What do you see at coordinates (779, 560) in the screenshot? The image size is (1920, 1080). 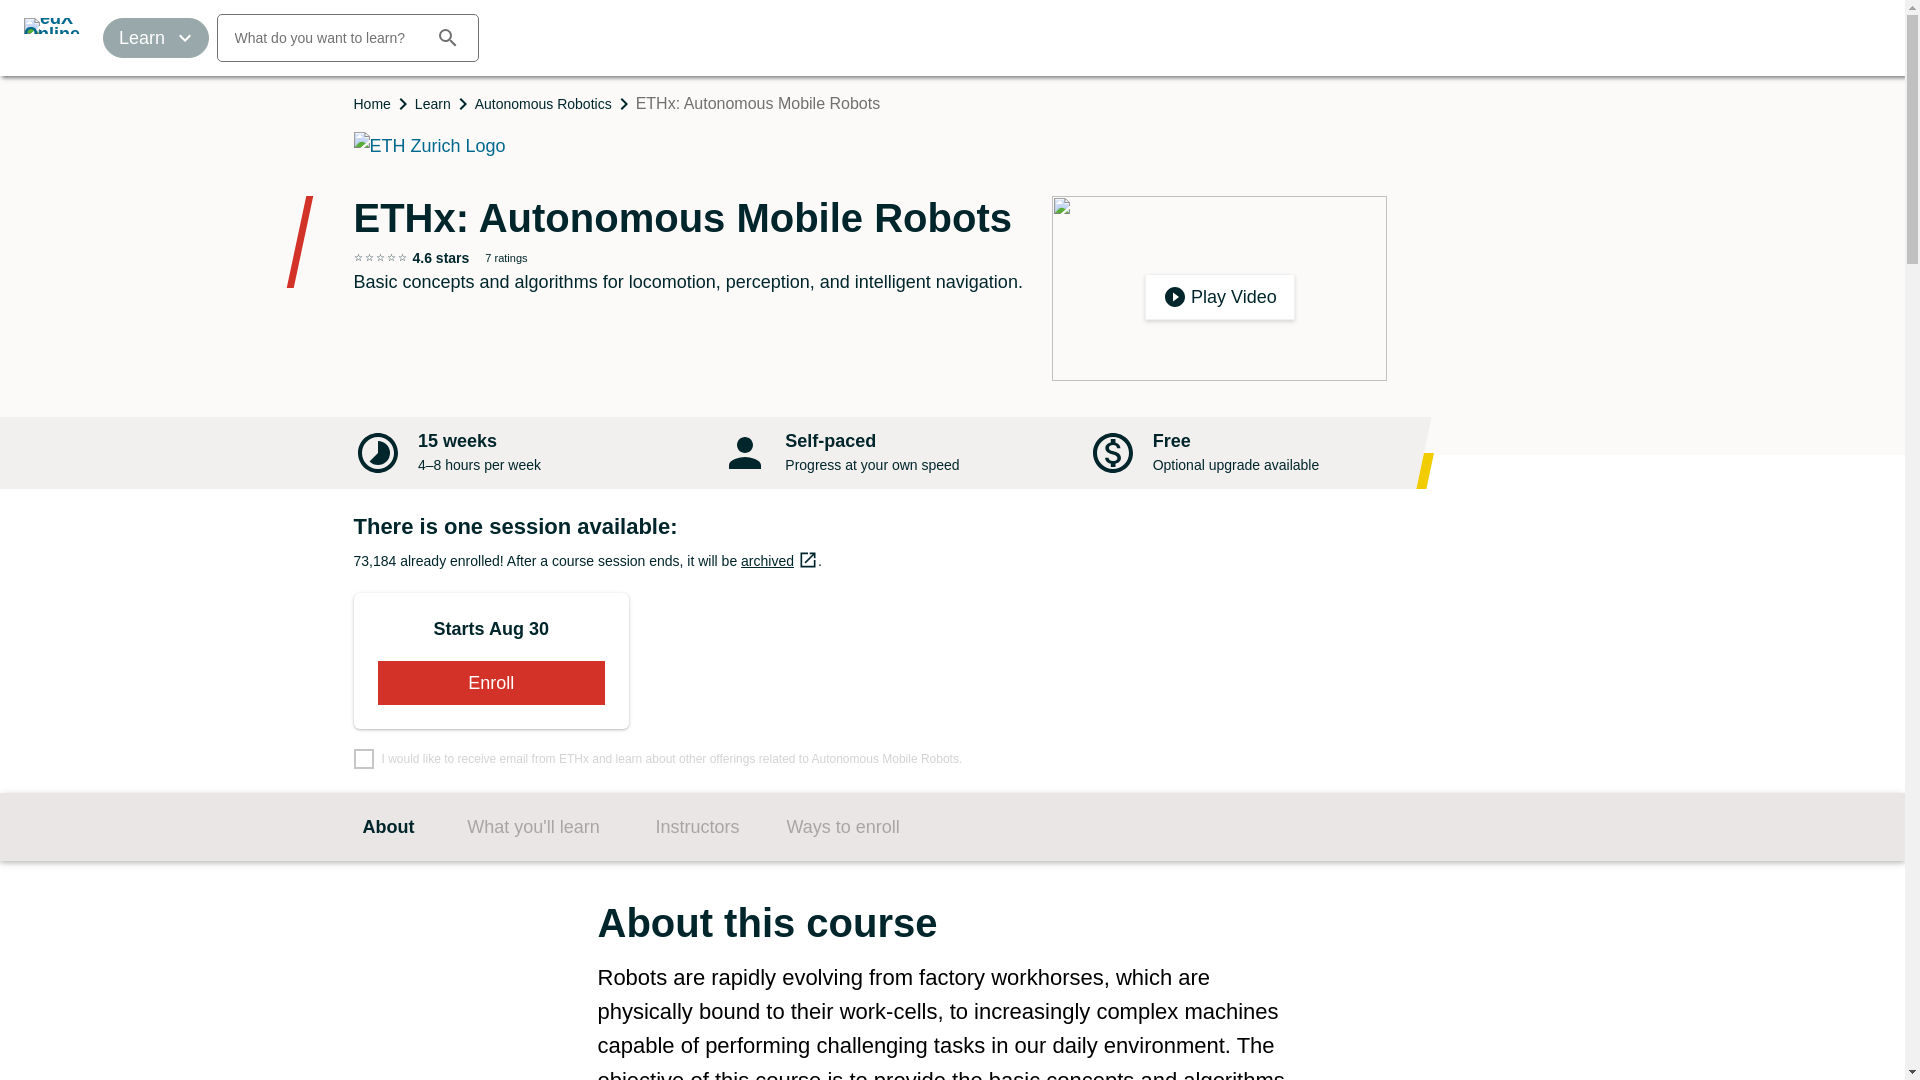 I see `Enroll` at bounding box center [779, 560].